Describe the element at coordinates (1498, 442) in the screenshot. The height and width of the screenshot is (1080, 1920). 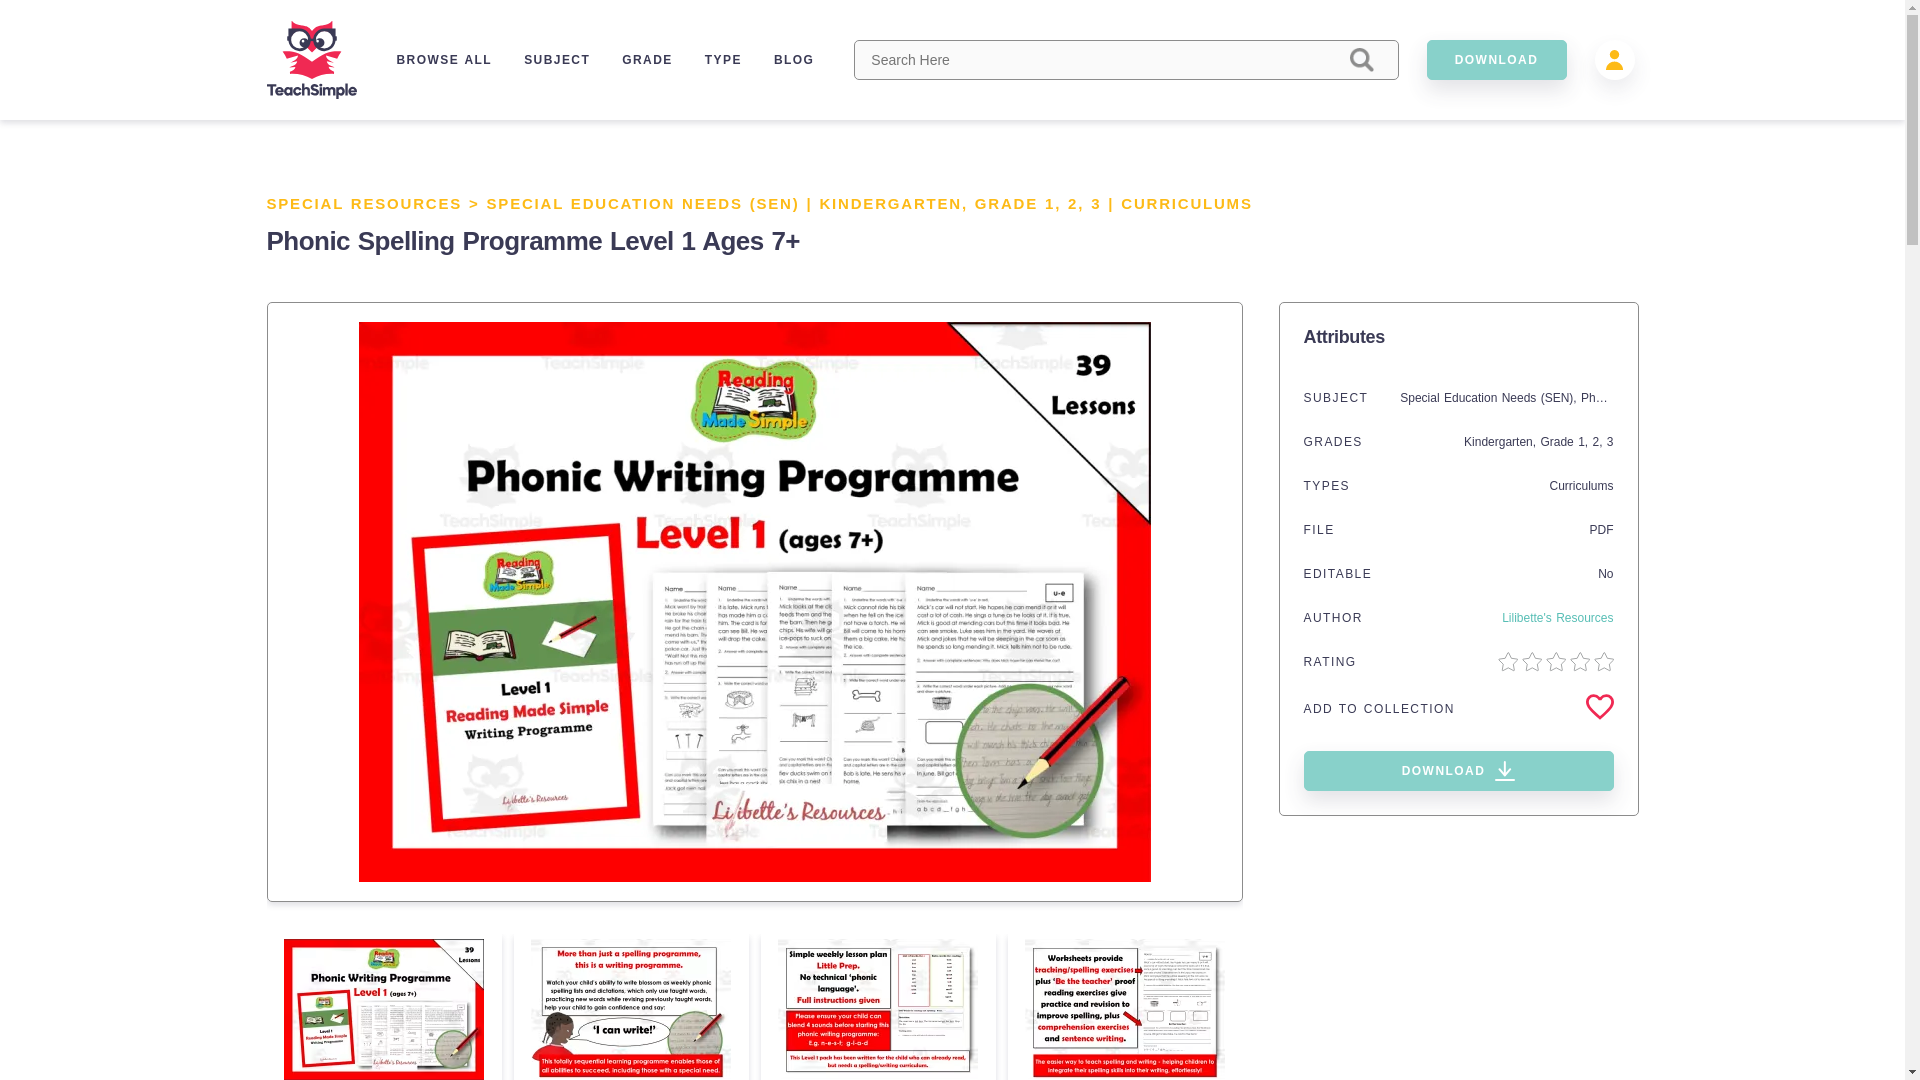
I see `Kindergarten` at that location.